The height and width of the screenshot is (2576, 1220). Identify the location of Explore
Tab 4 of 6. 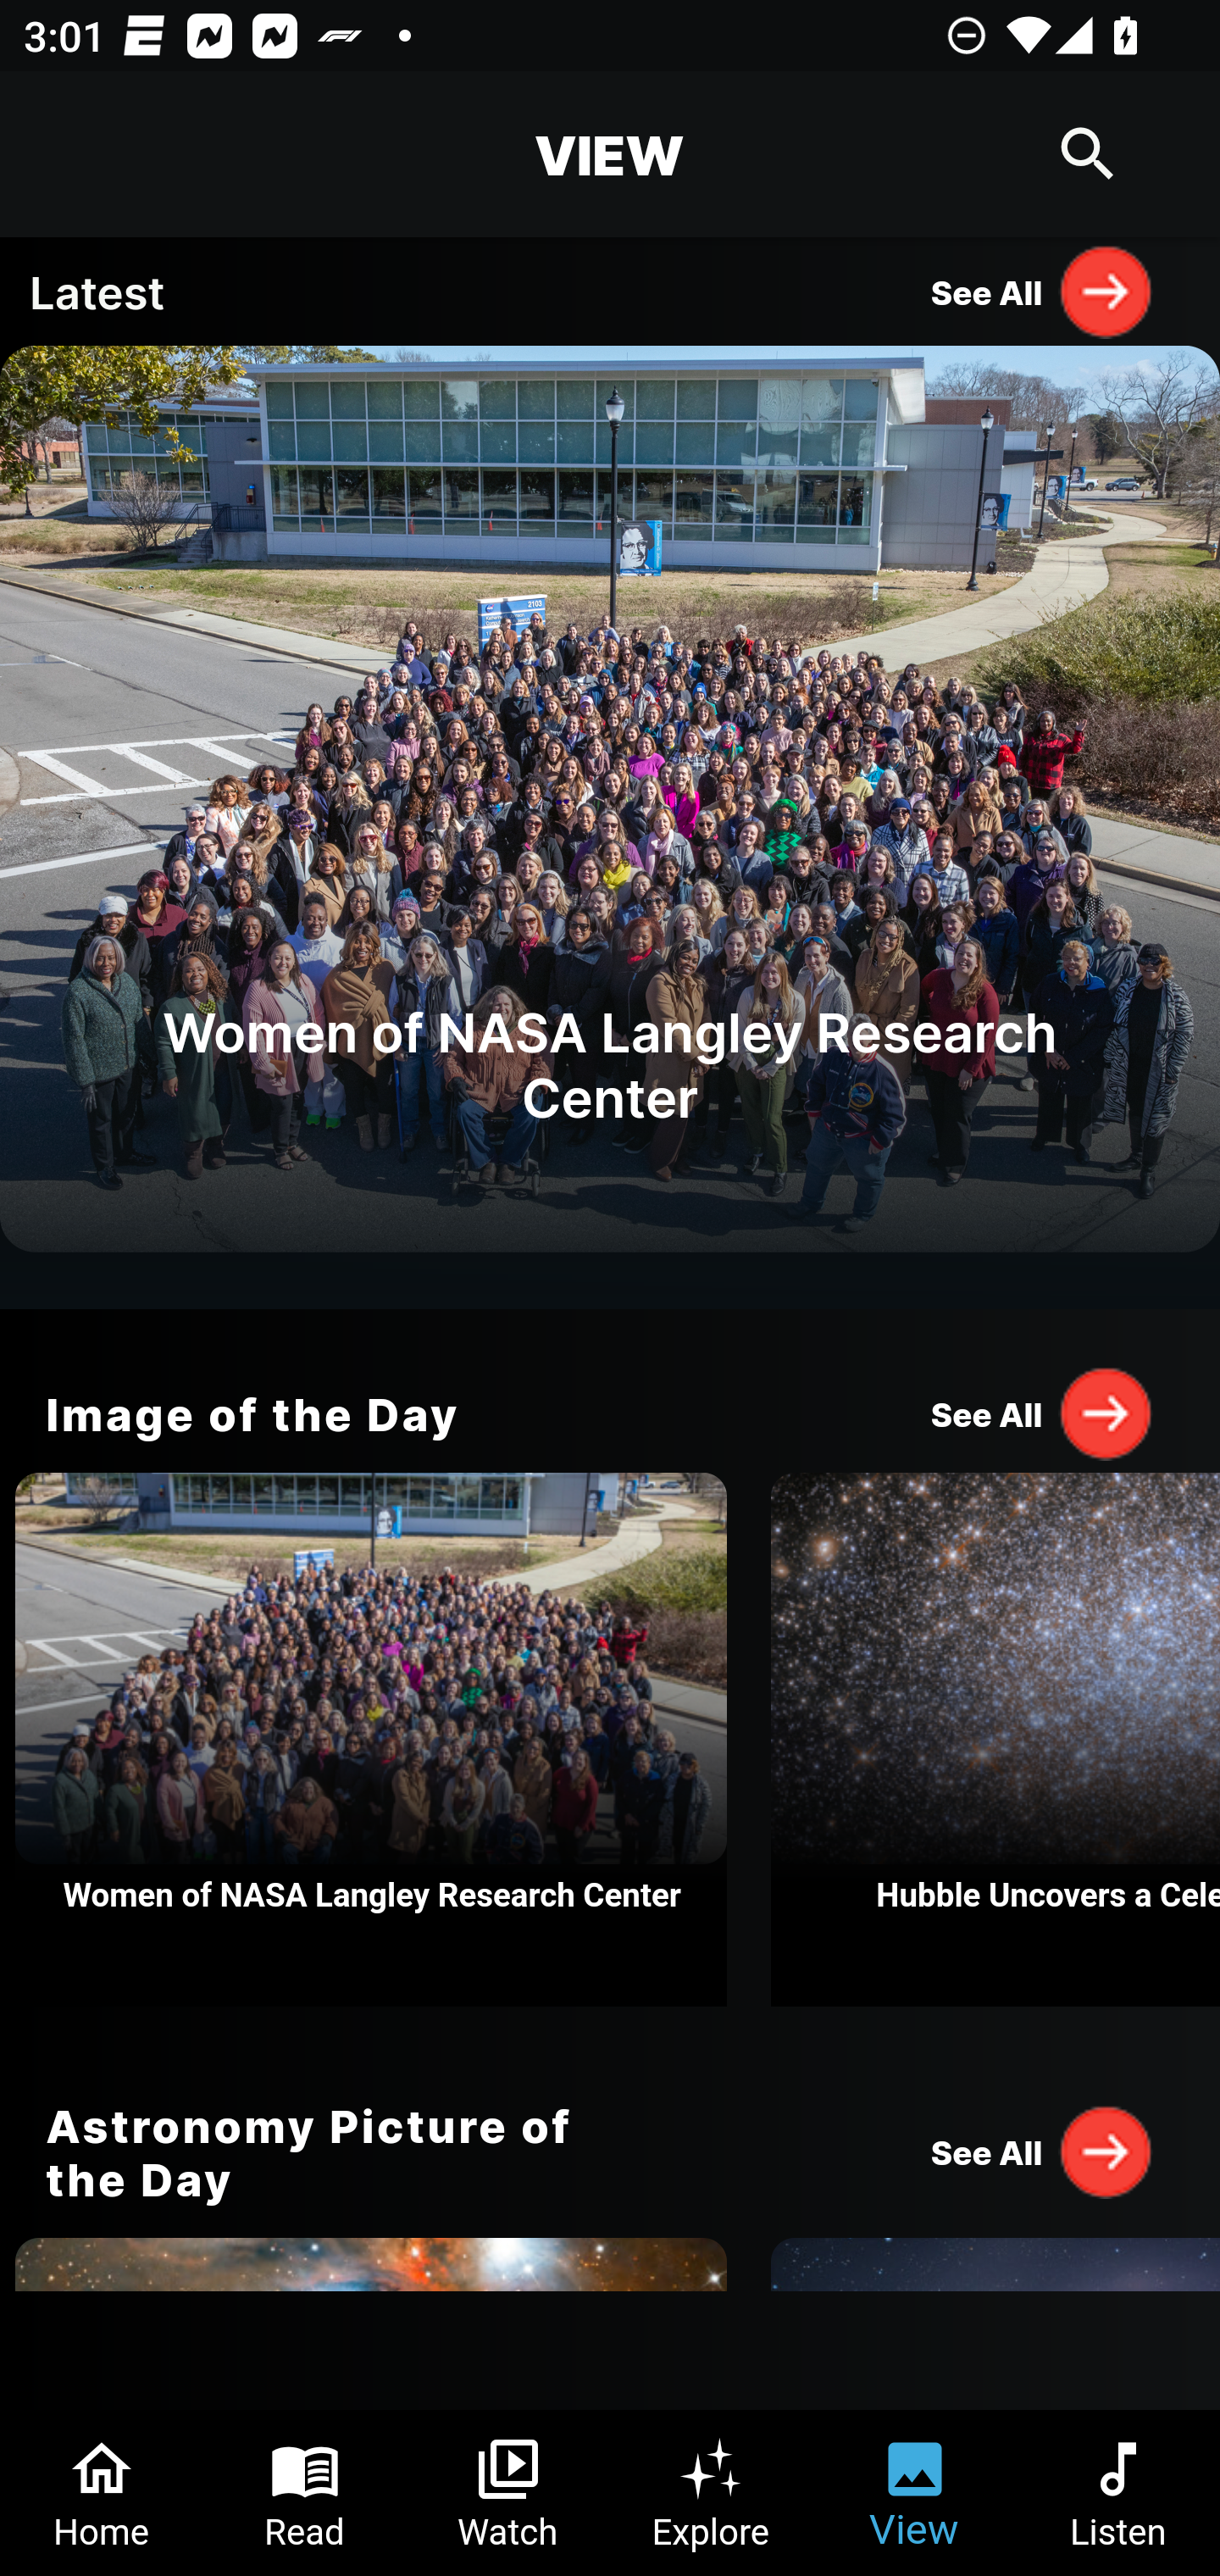
(712, 2493).